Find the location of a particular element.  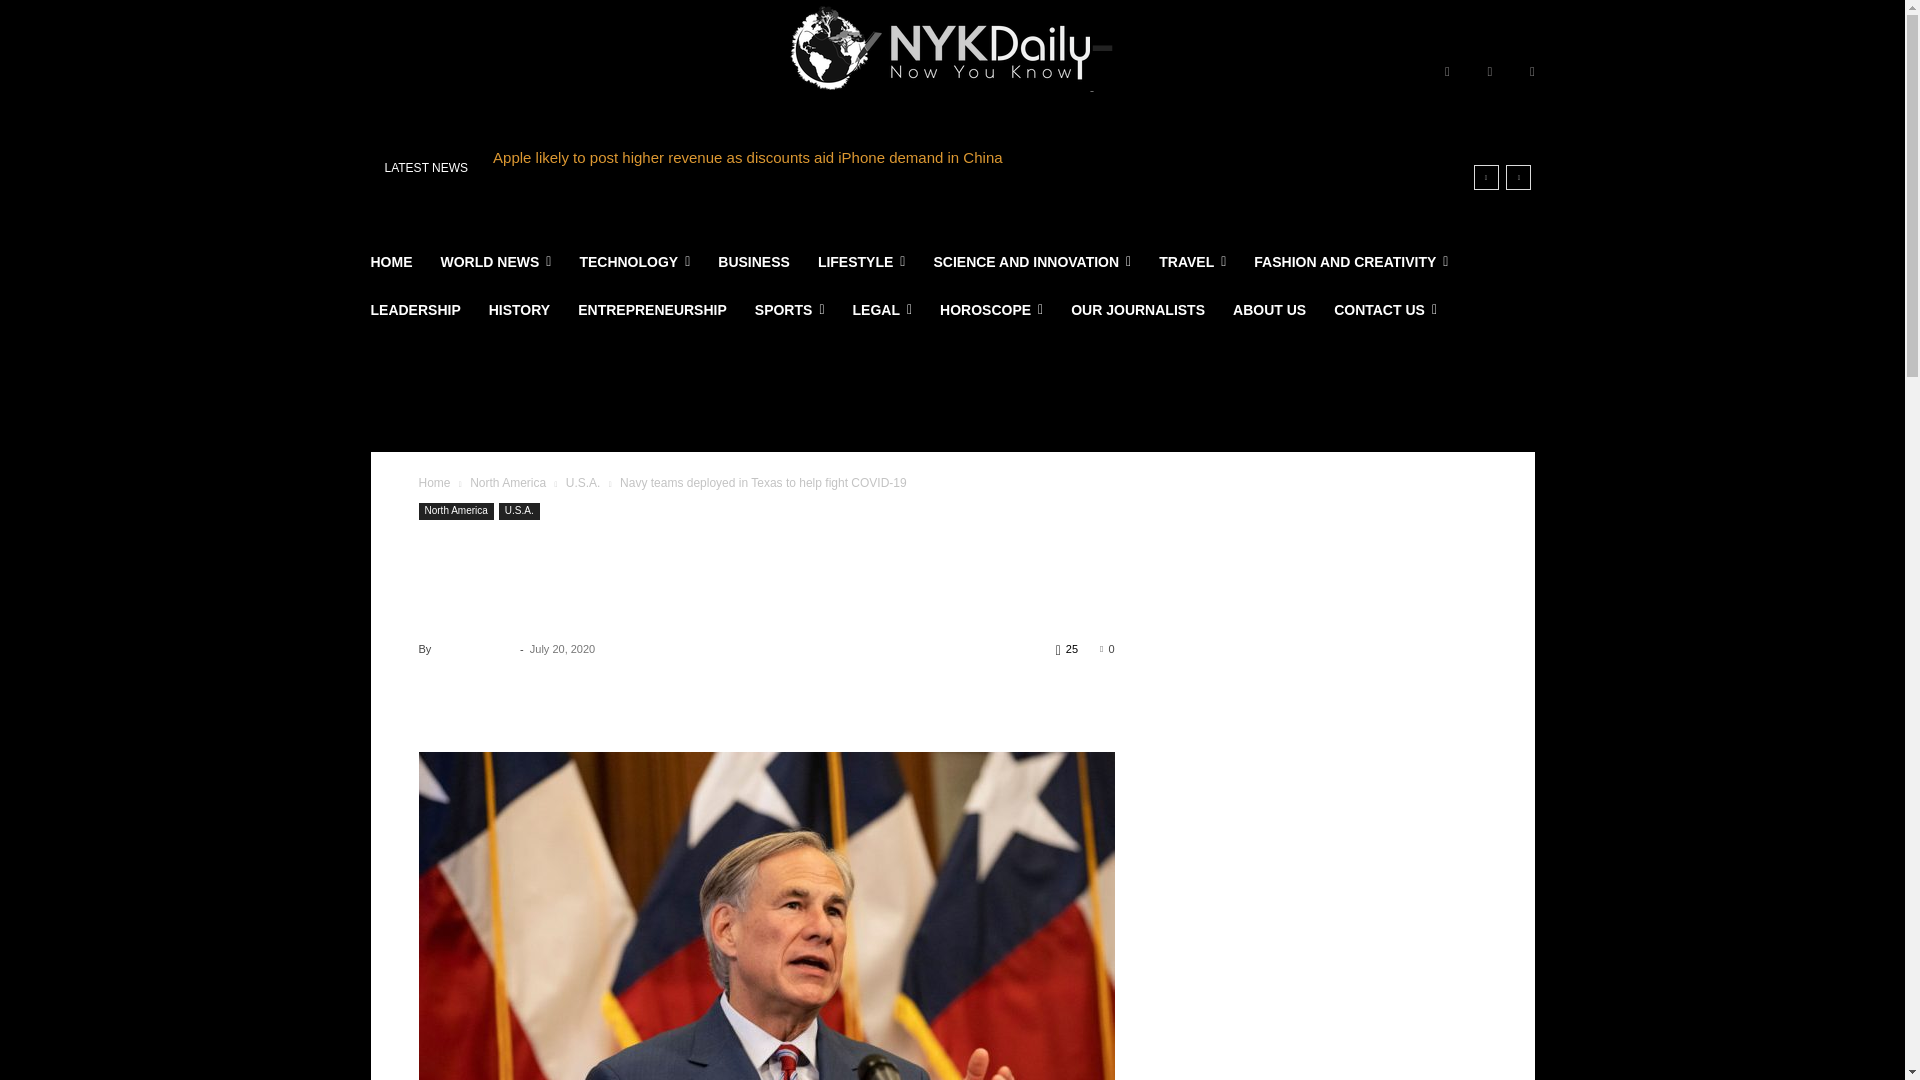

Twitter is located at coordinates (1532, 72).